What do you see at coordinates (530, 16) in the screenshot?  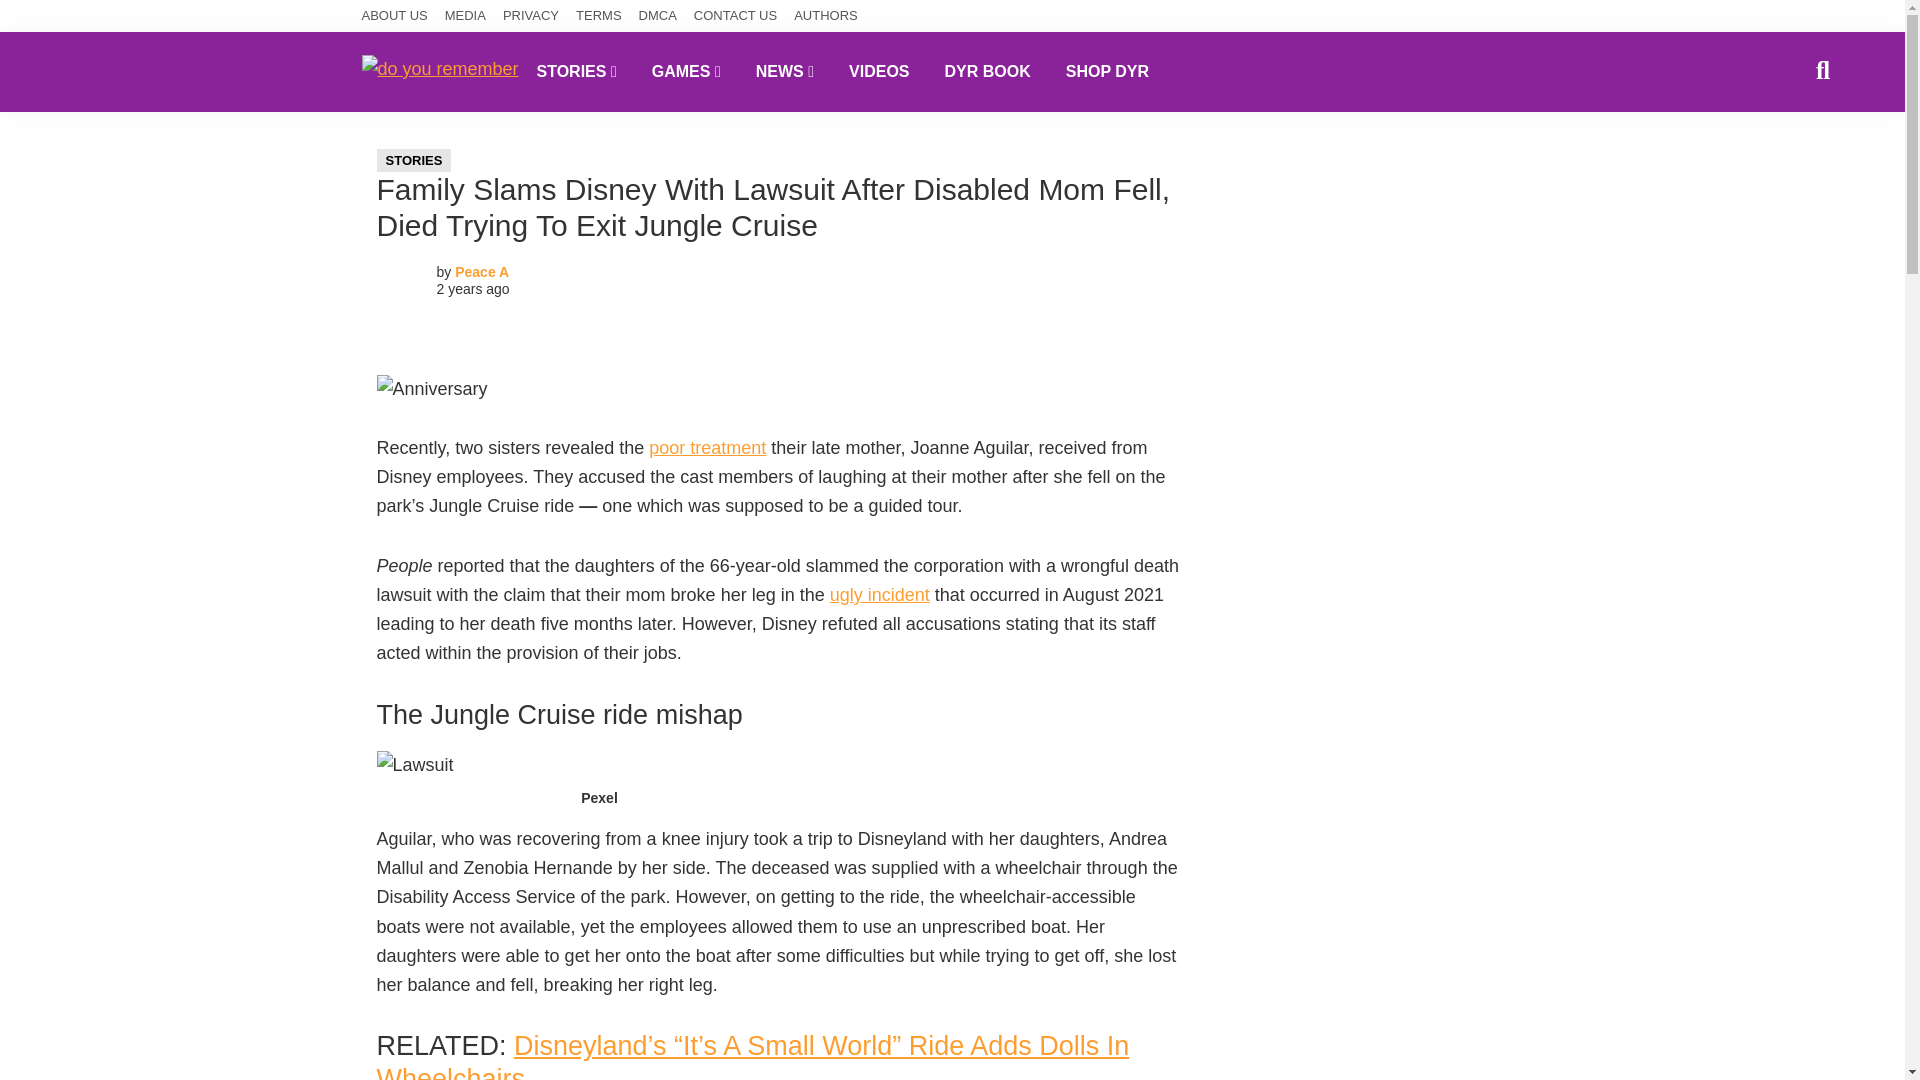 I see `PRIVACY` at bounding box center [530, 16].